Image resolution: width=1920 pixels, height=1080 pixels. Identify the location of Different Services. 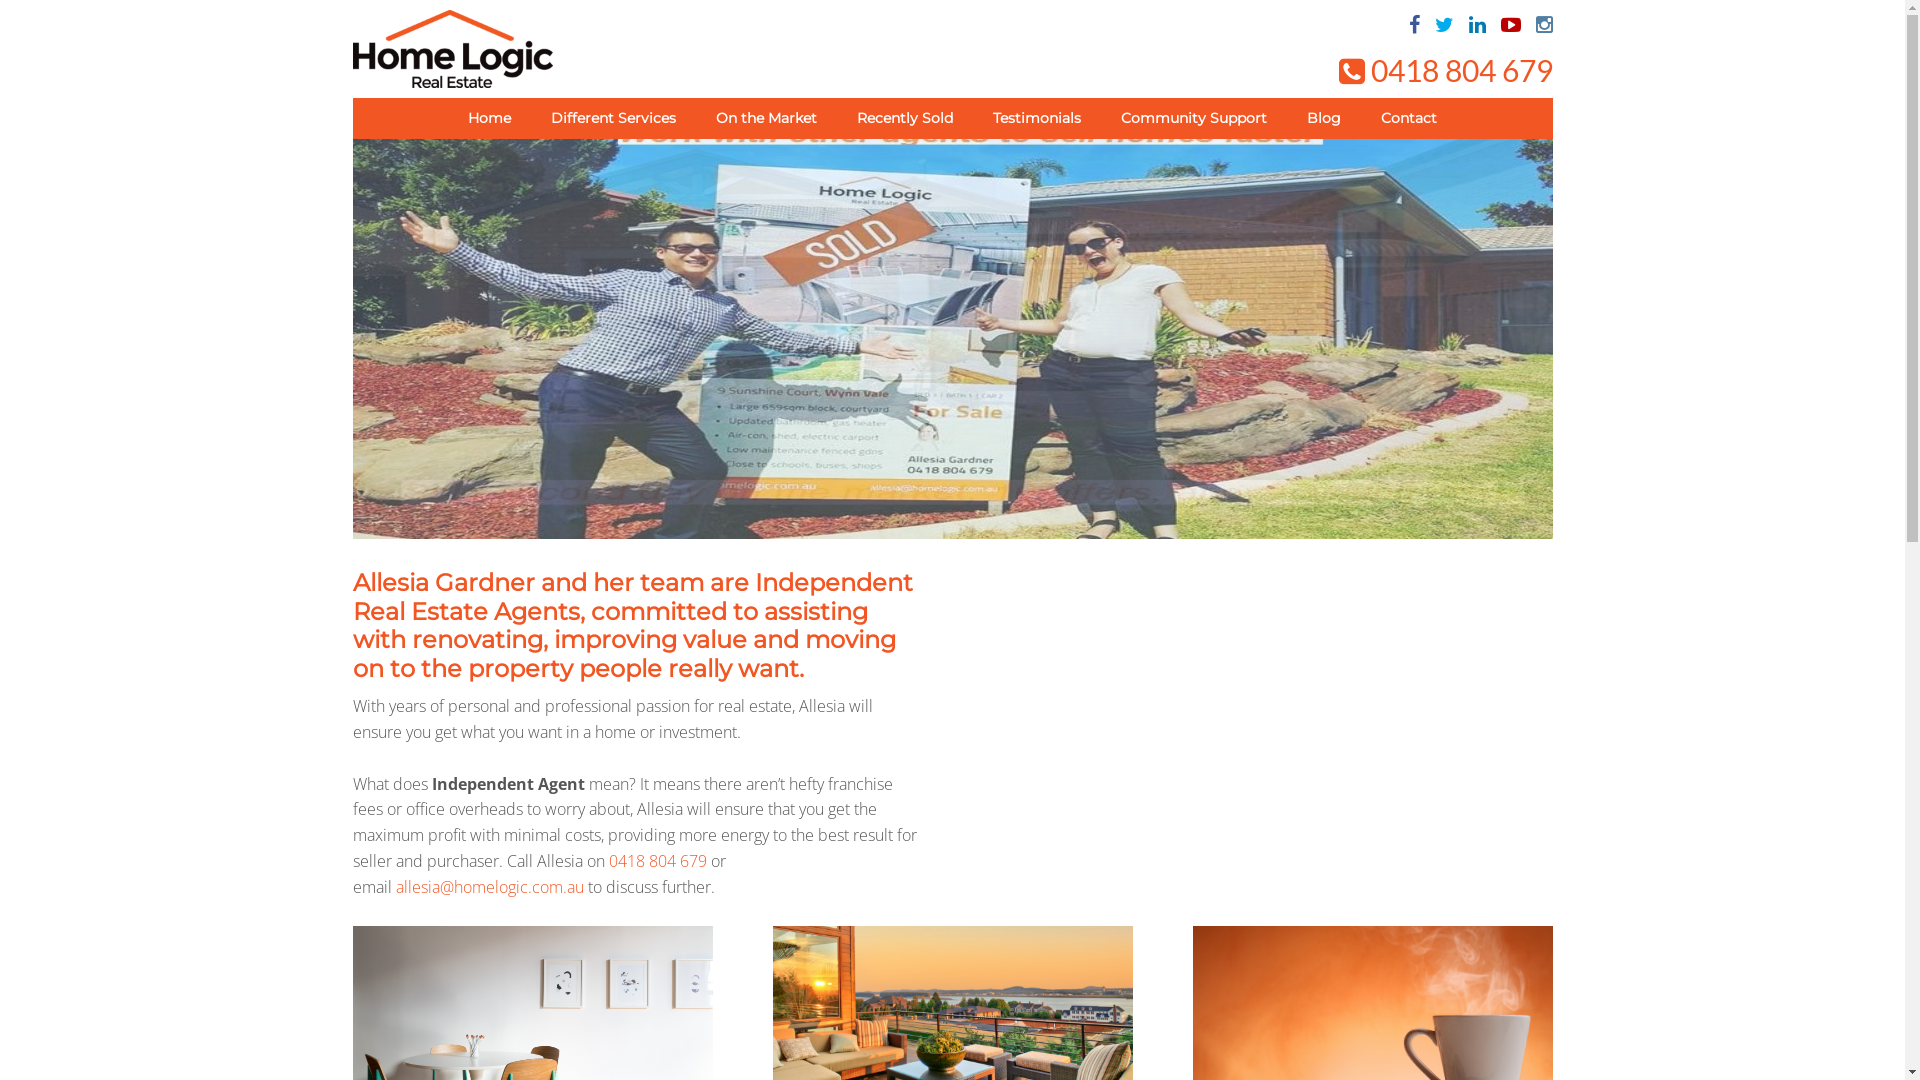
(614, 118).